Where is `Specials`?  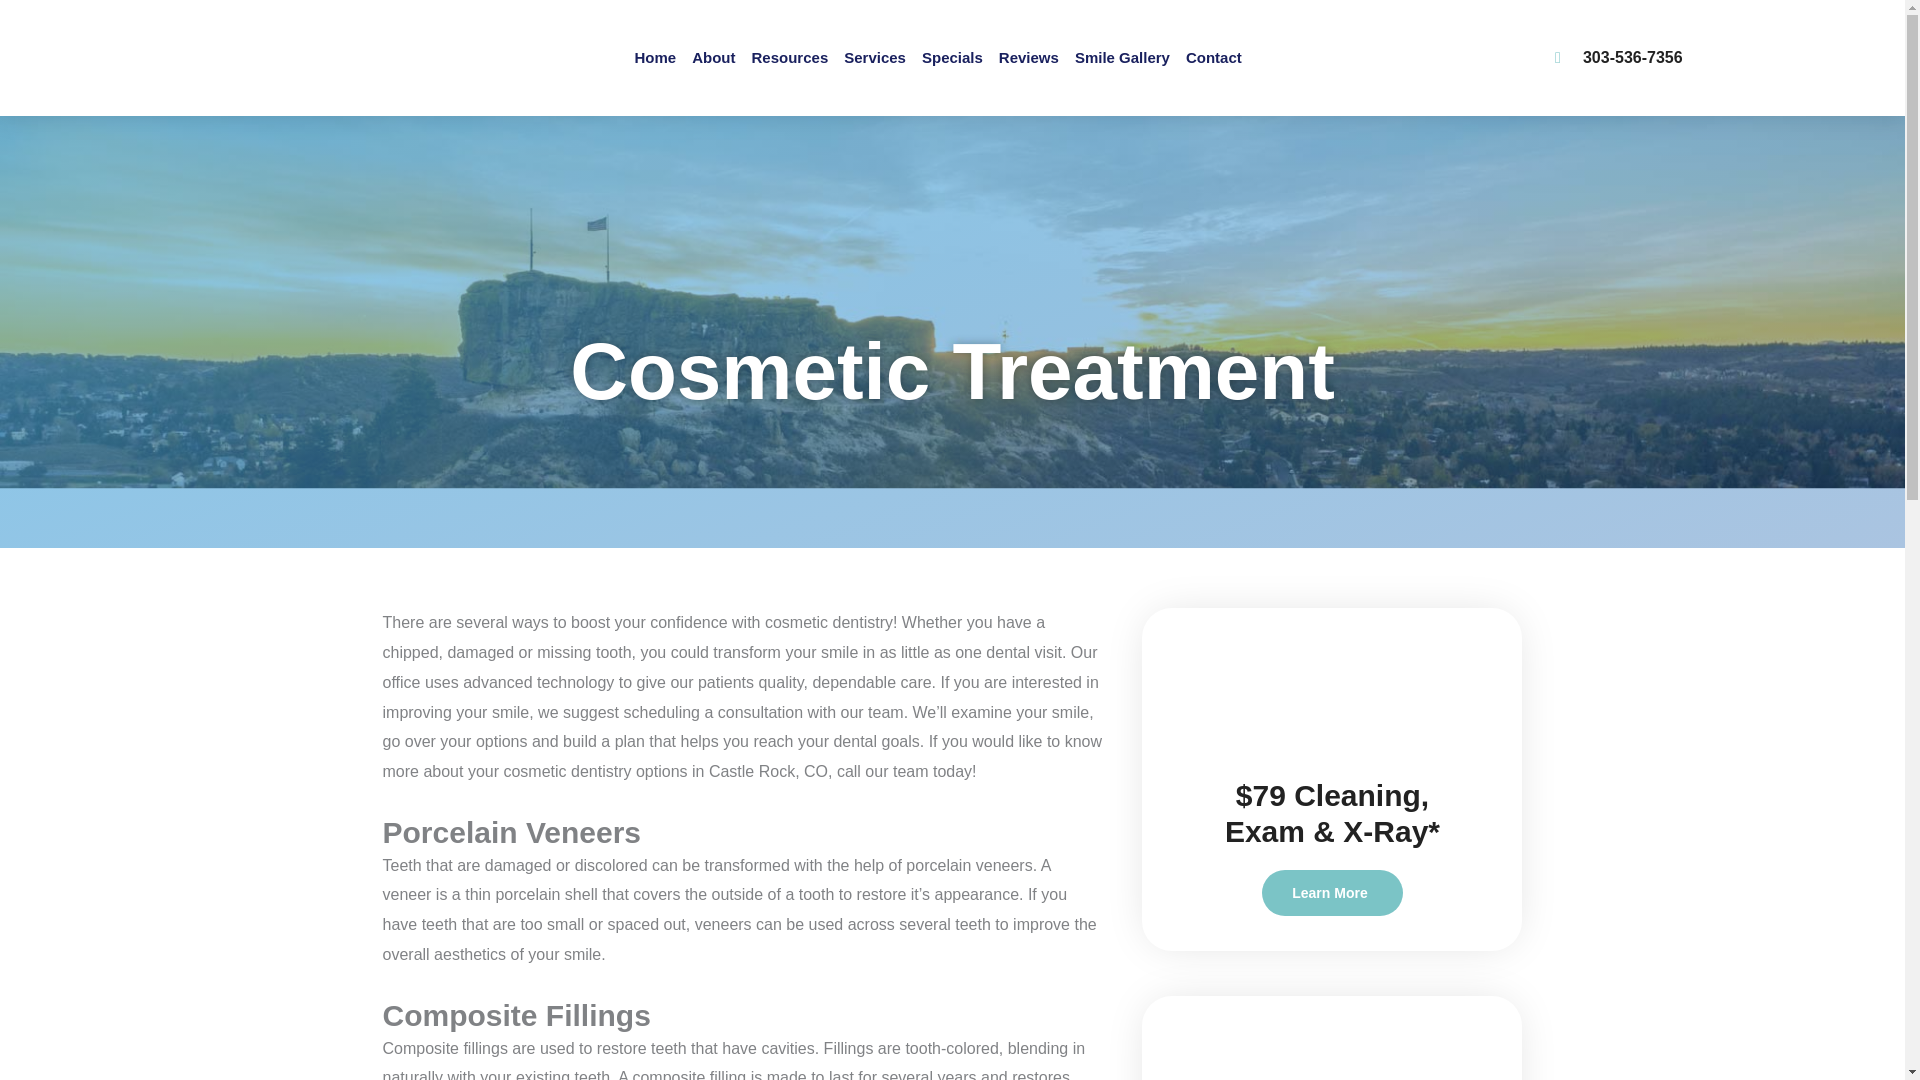 Specials is located at coordinates (952, 58).